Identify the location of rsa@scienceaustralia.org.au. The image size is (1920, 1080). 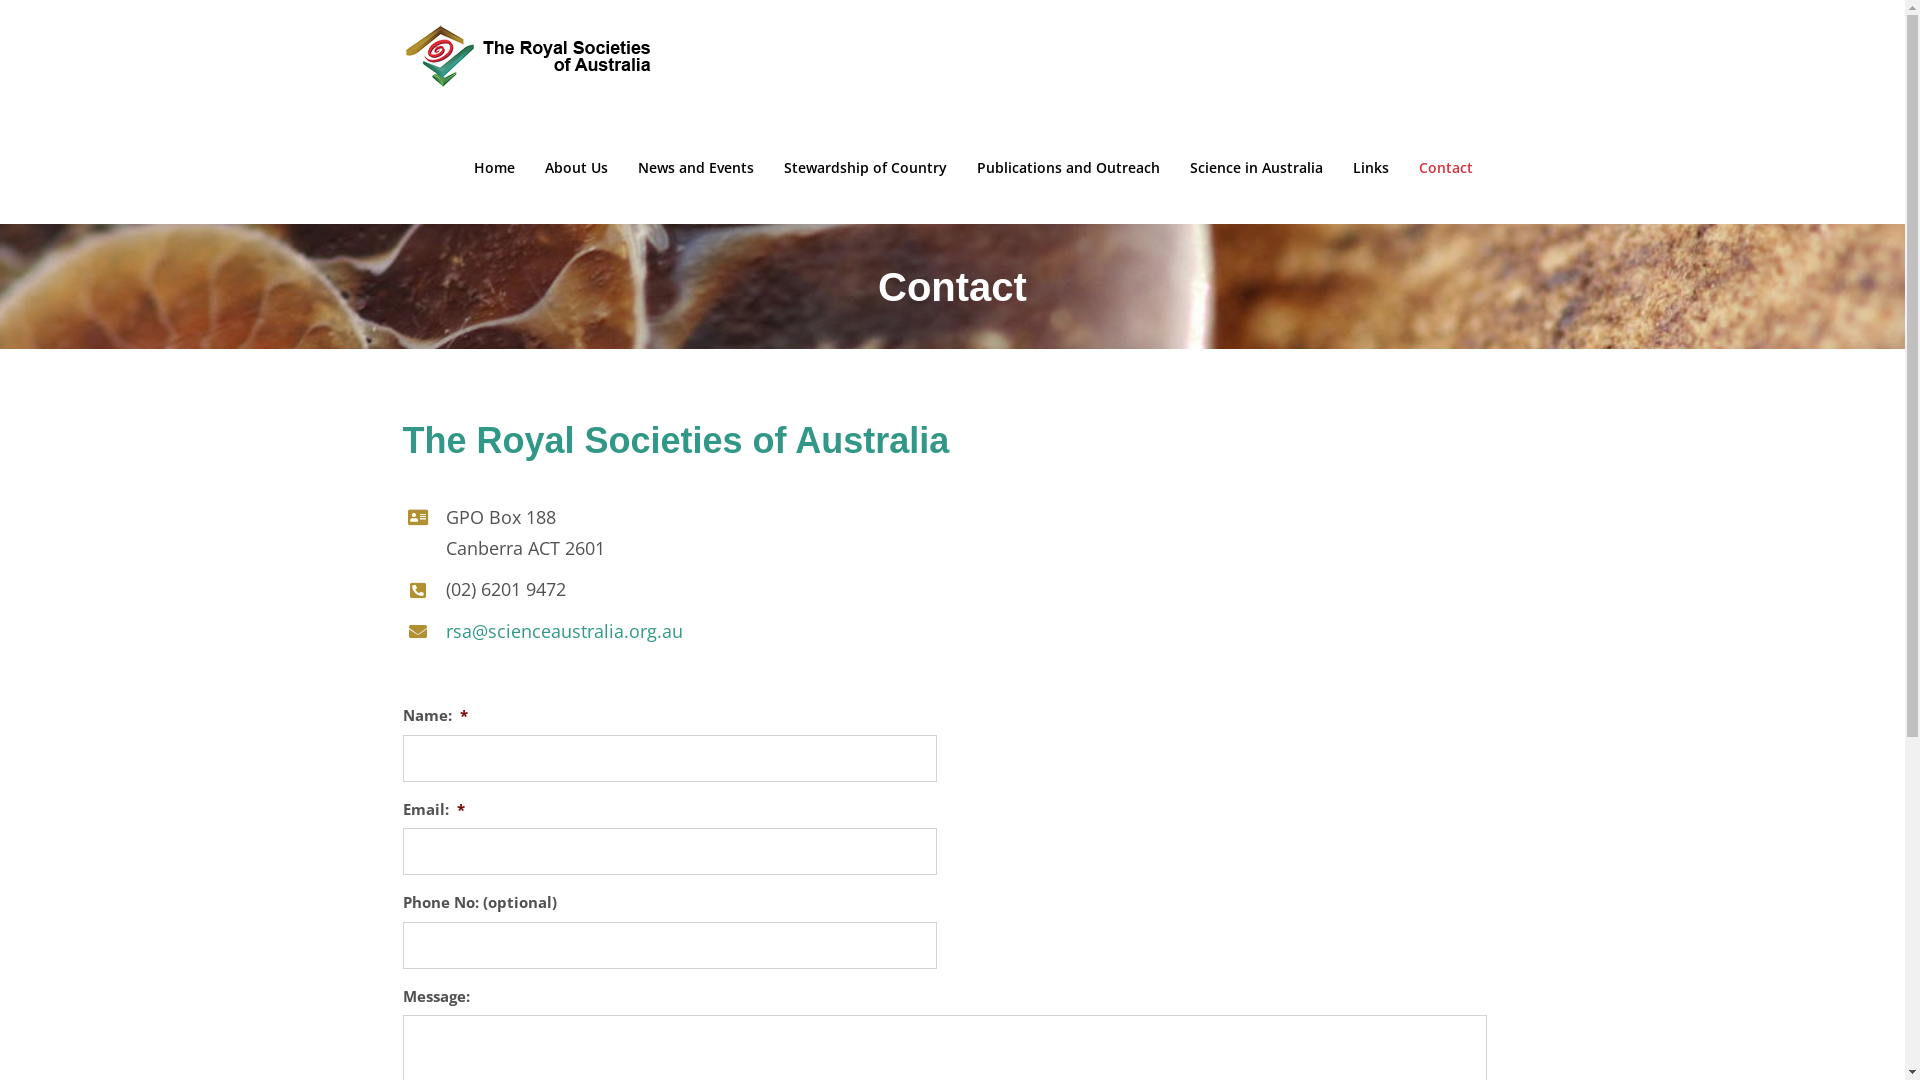
(564, 631).